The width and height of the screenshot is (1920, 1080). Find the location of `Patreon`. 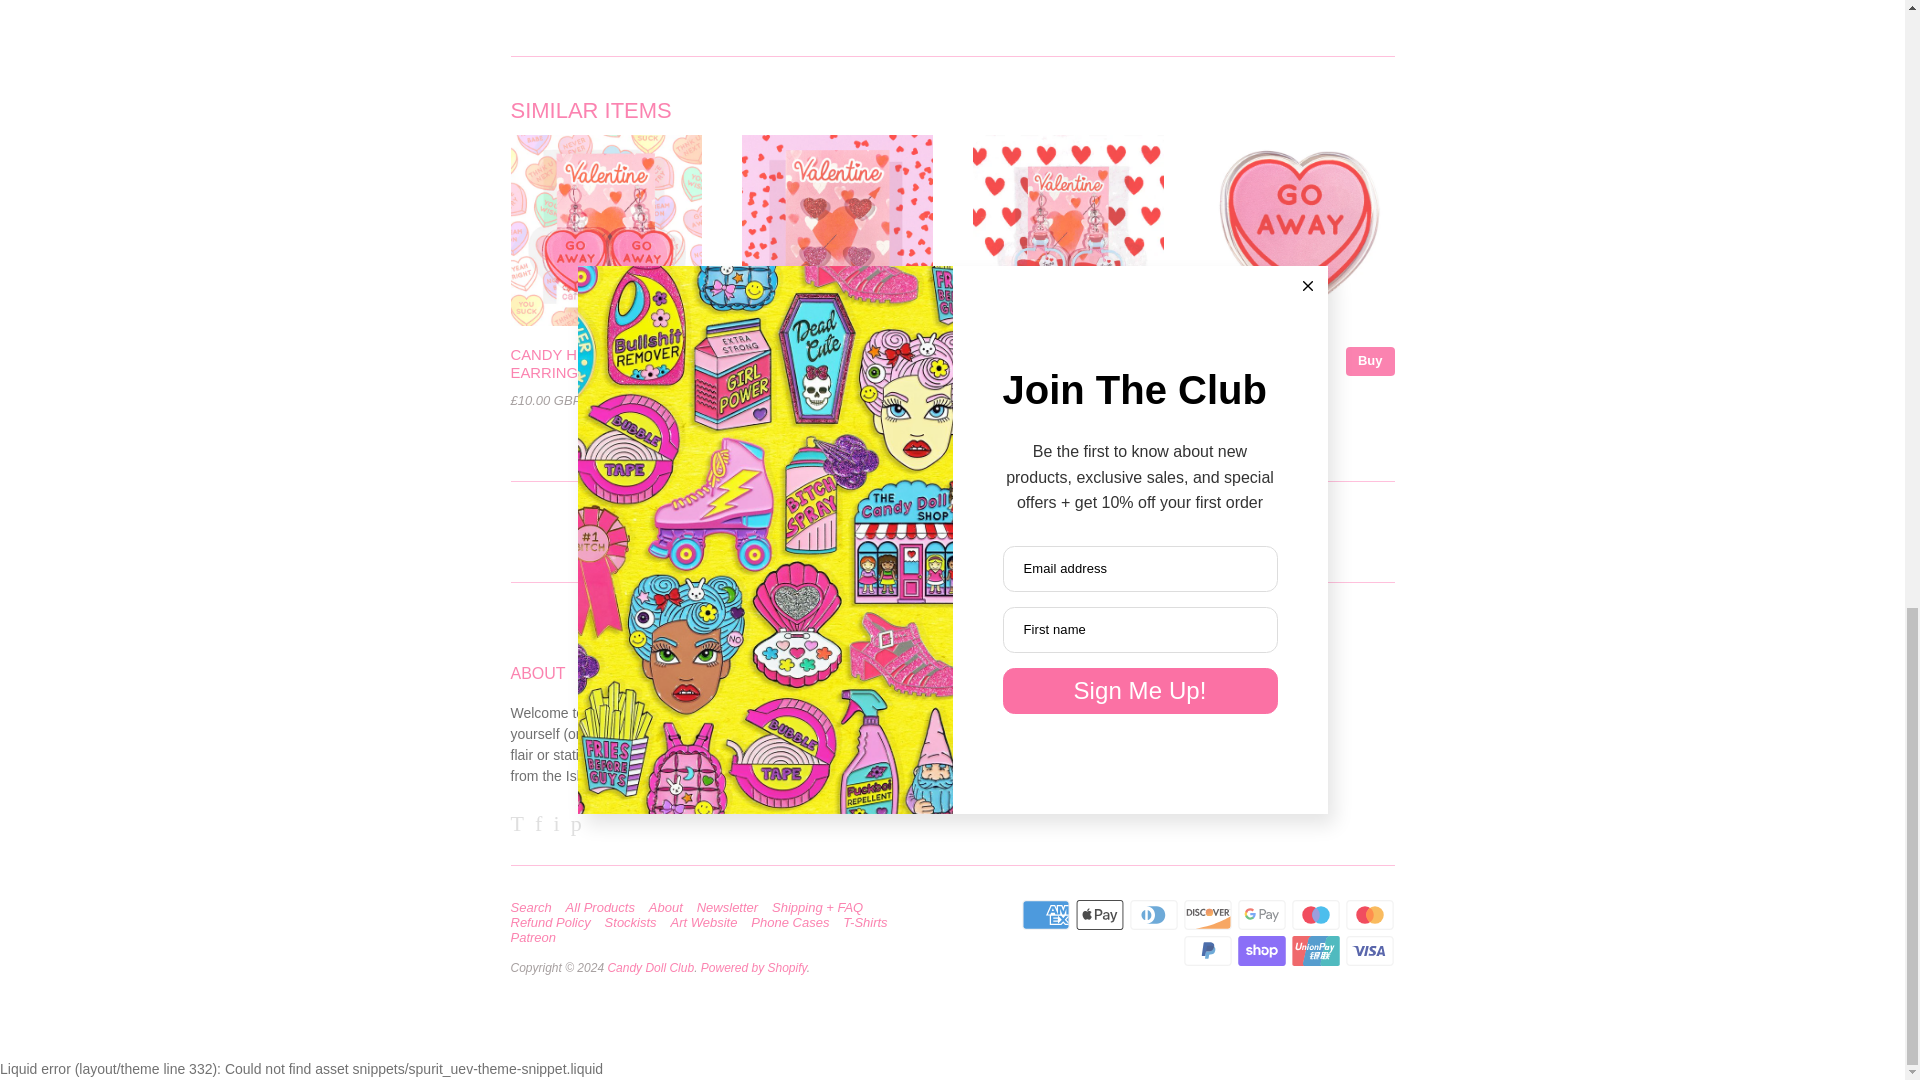

Patreon is located at coordinates (538, 938).